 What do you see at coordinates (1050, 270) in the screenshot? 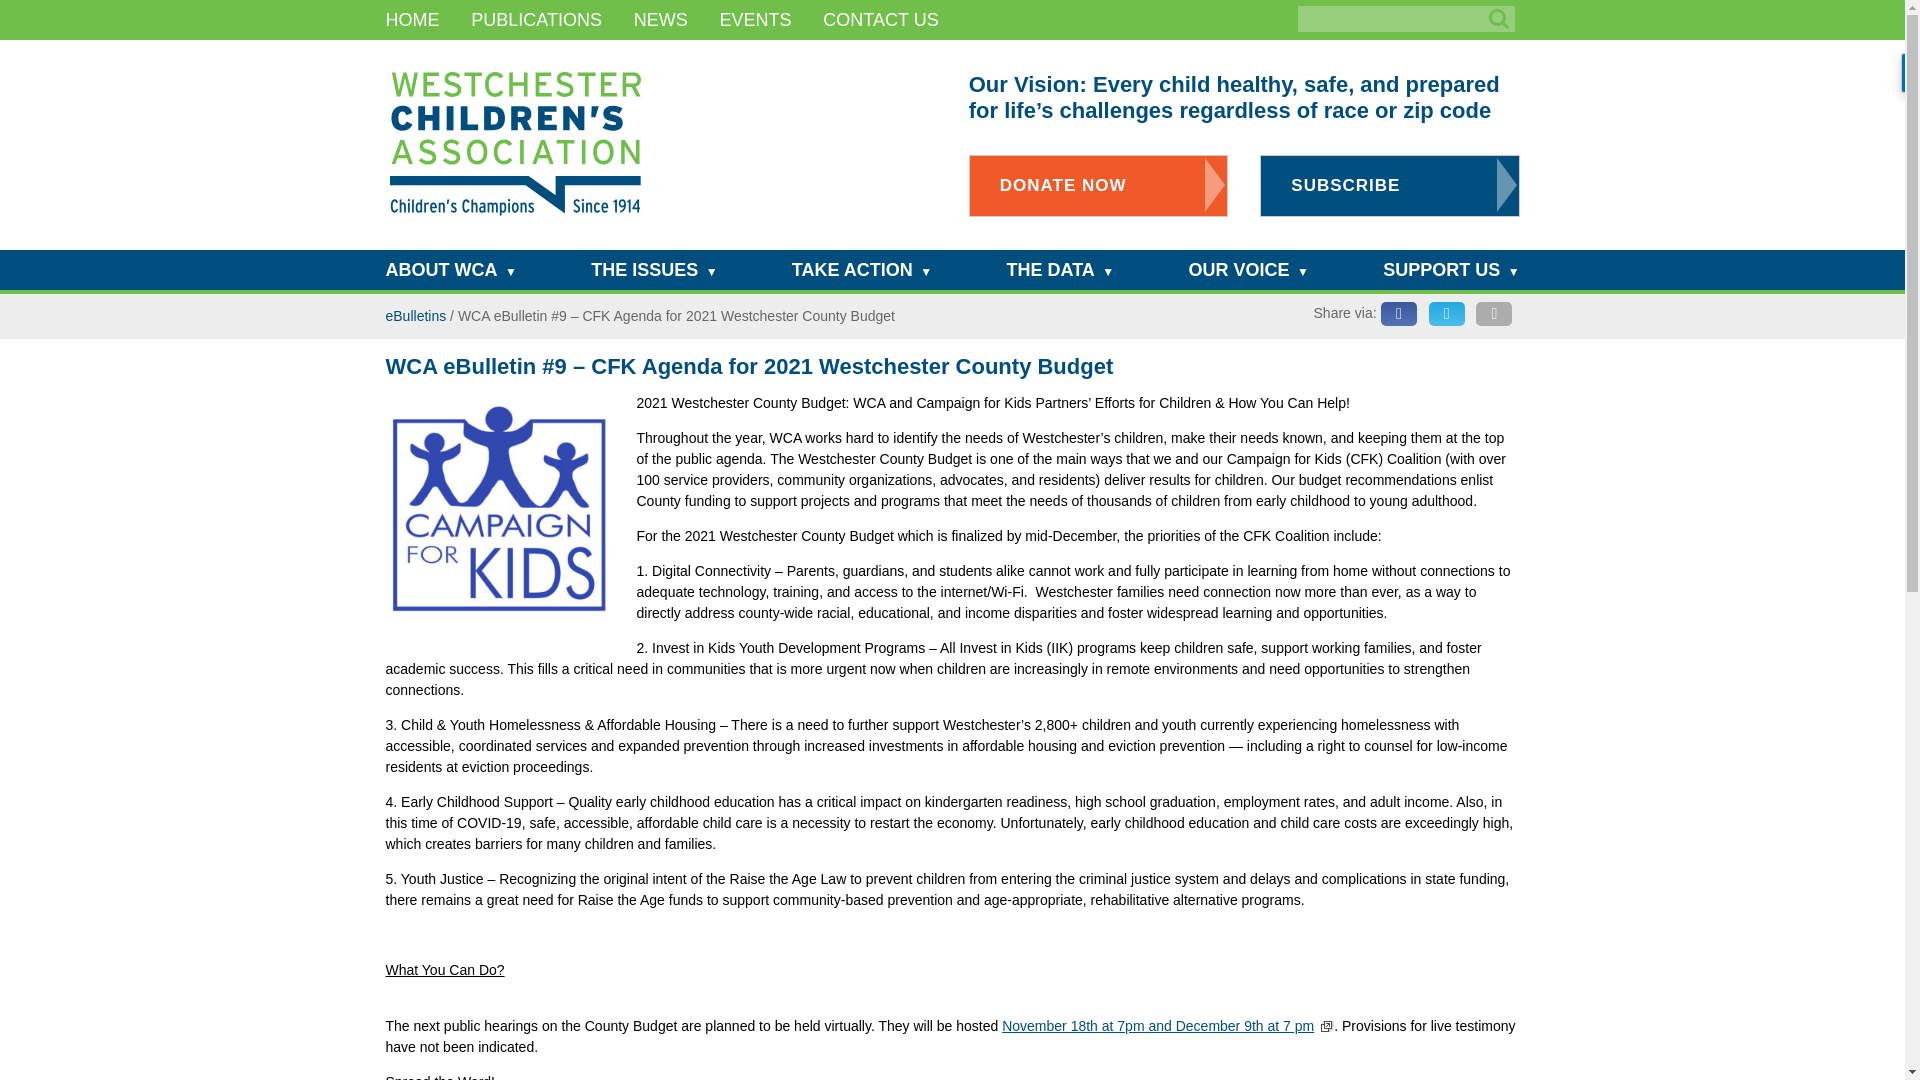
I see `THE DATA` at bounding box center [1050, 270].